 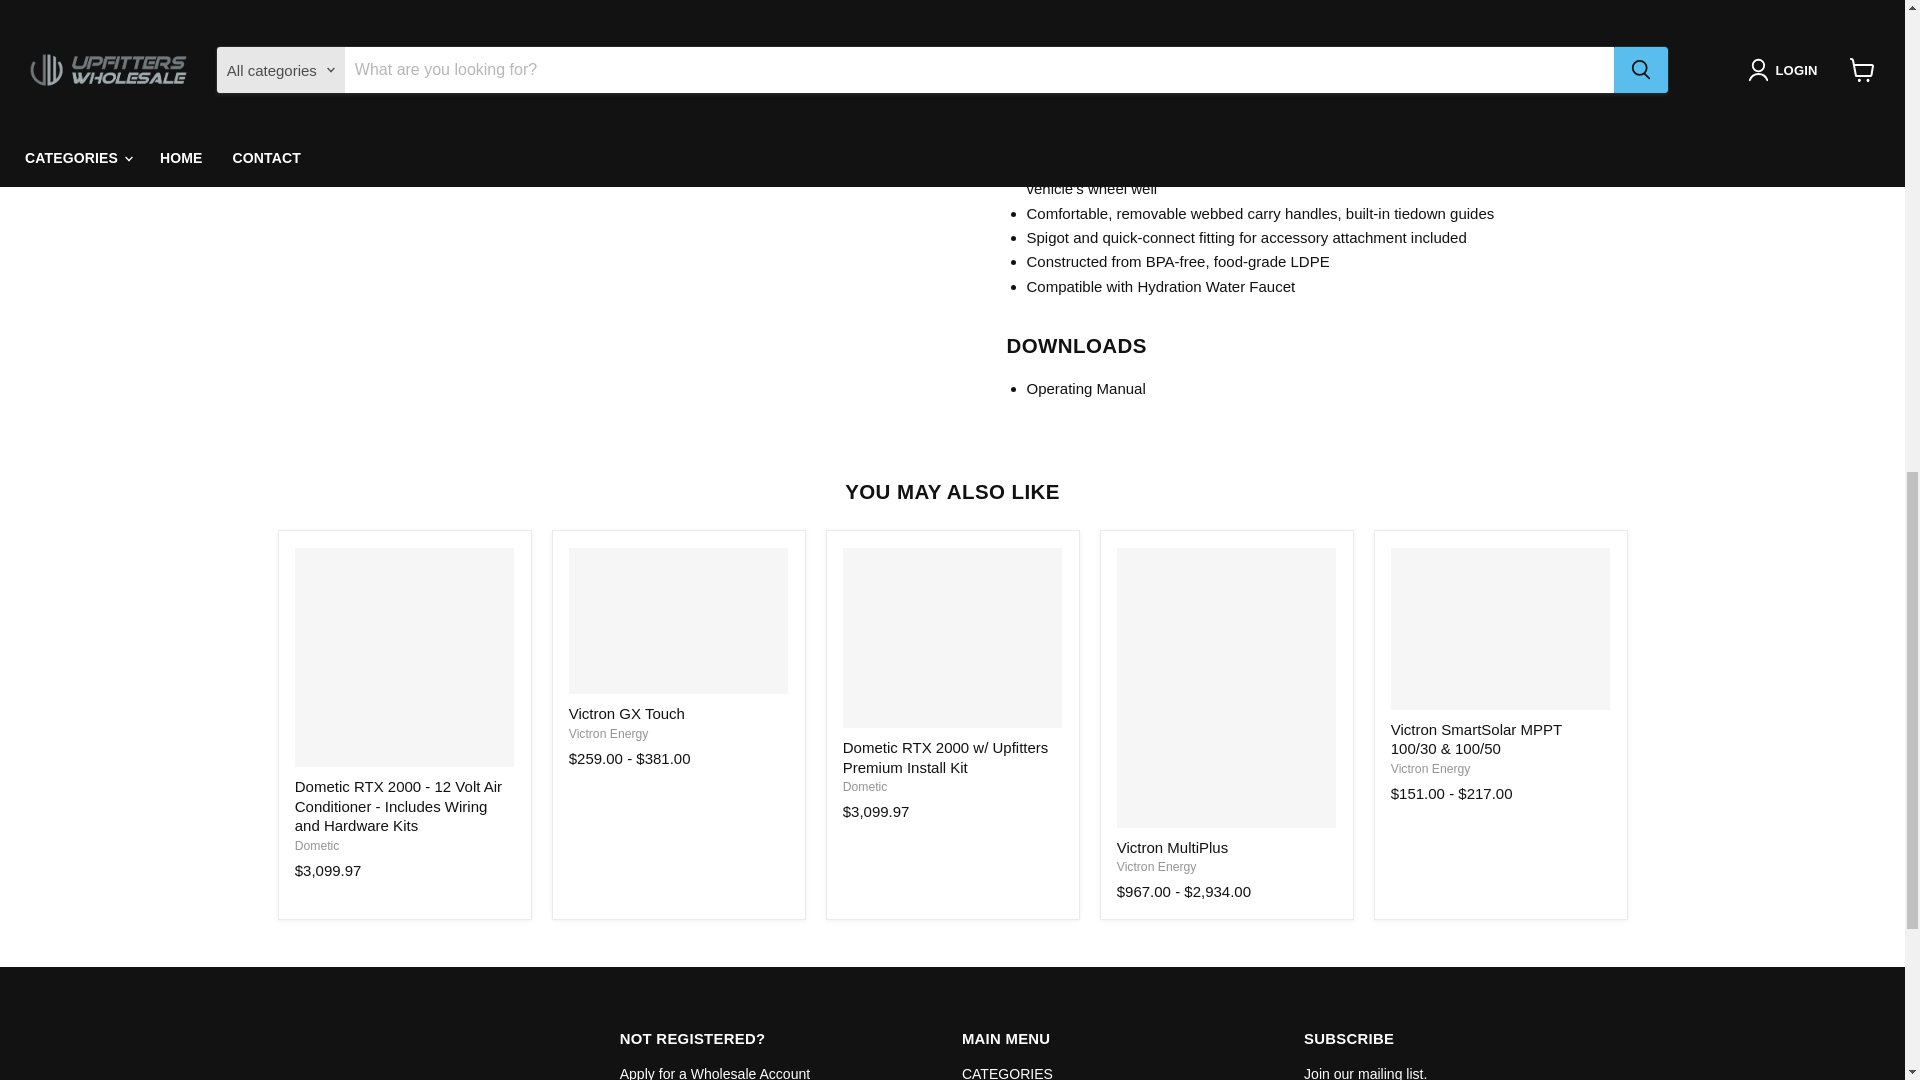 I want to click on Dometic, so click(x=317, y=846).